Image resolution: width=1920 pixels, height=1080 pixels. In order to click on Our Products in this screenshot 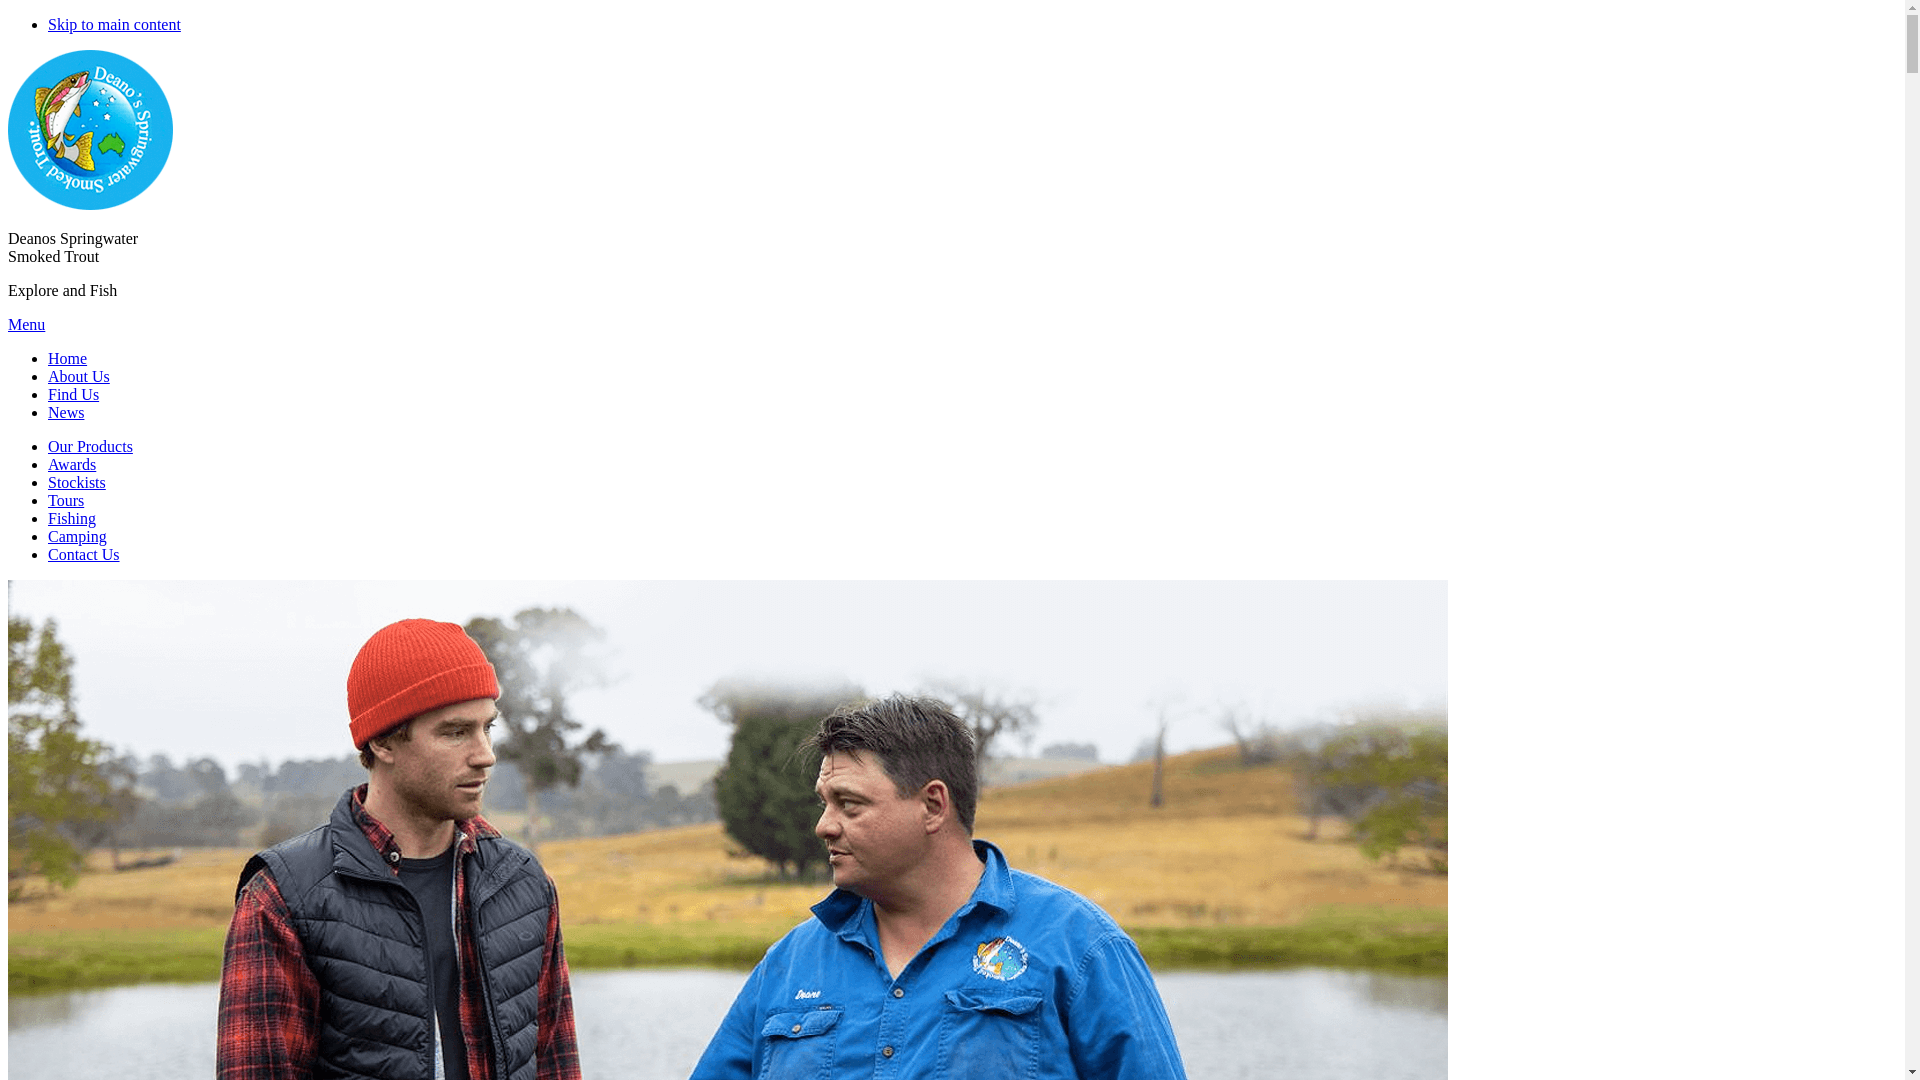, I will do `click(90, 446)`.